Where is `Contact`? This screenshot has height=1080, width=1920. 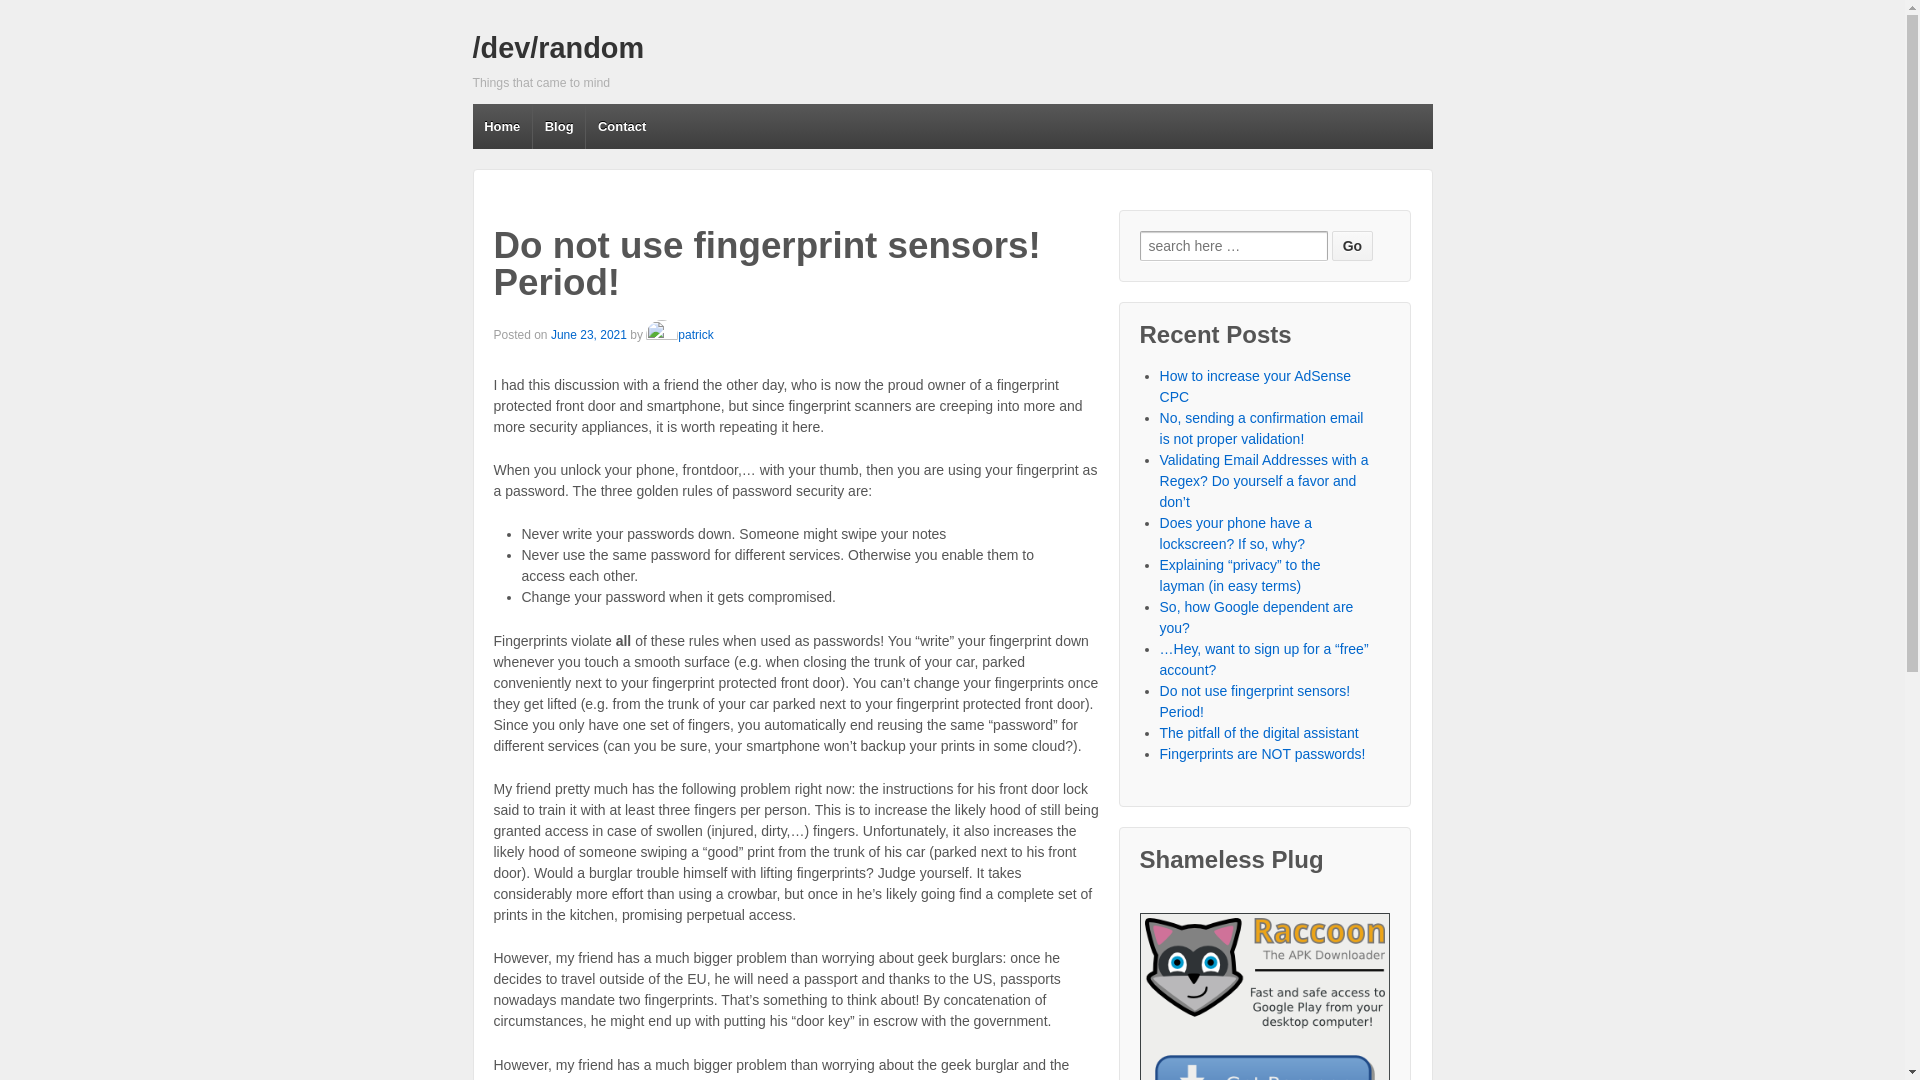 Contact is located at coordinates (622, 126).